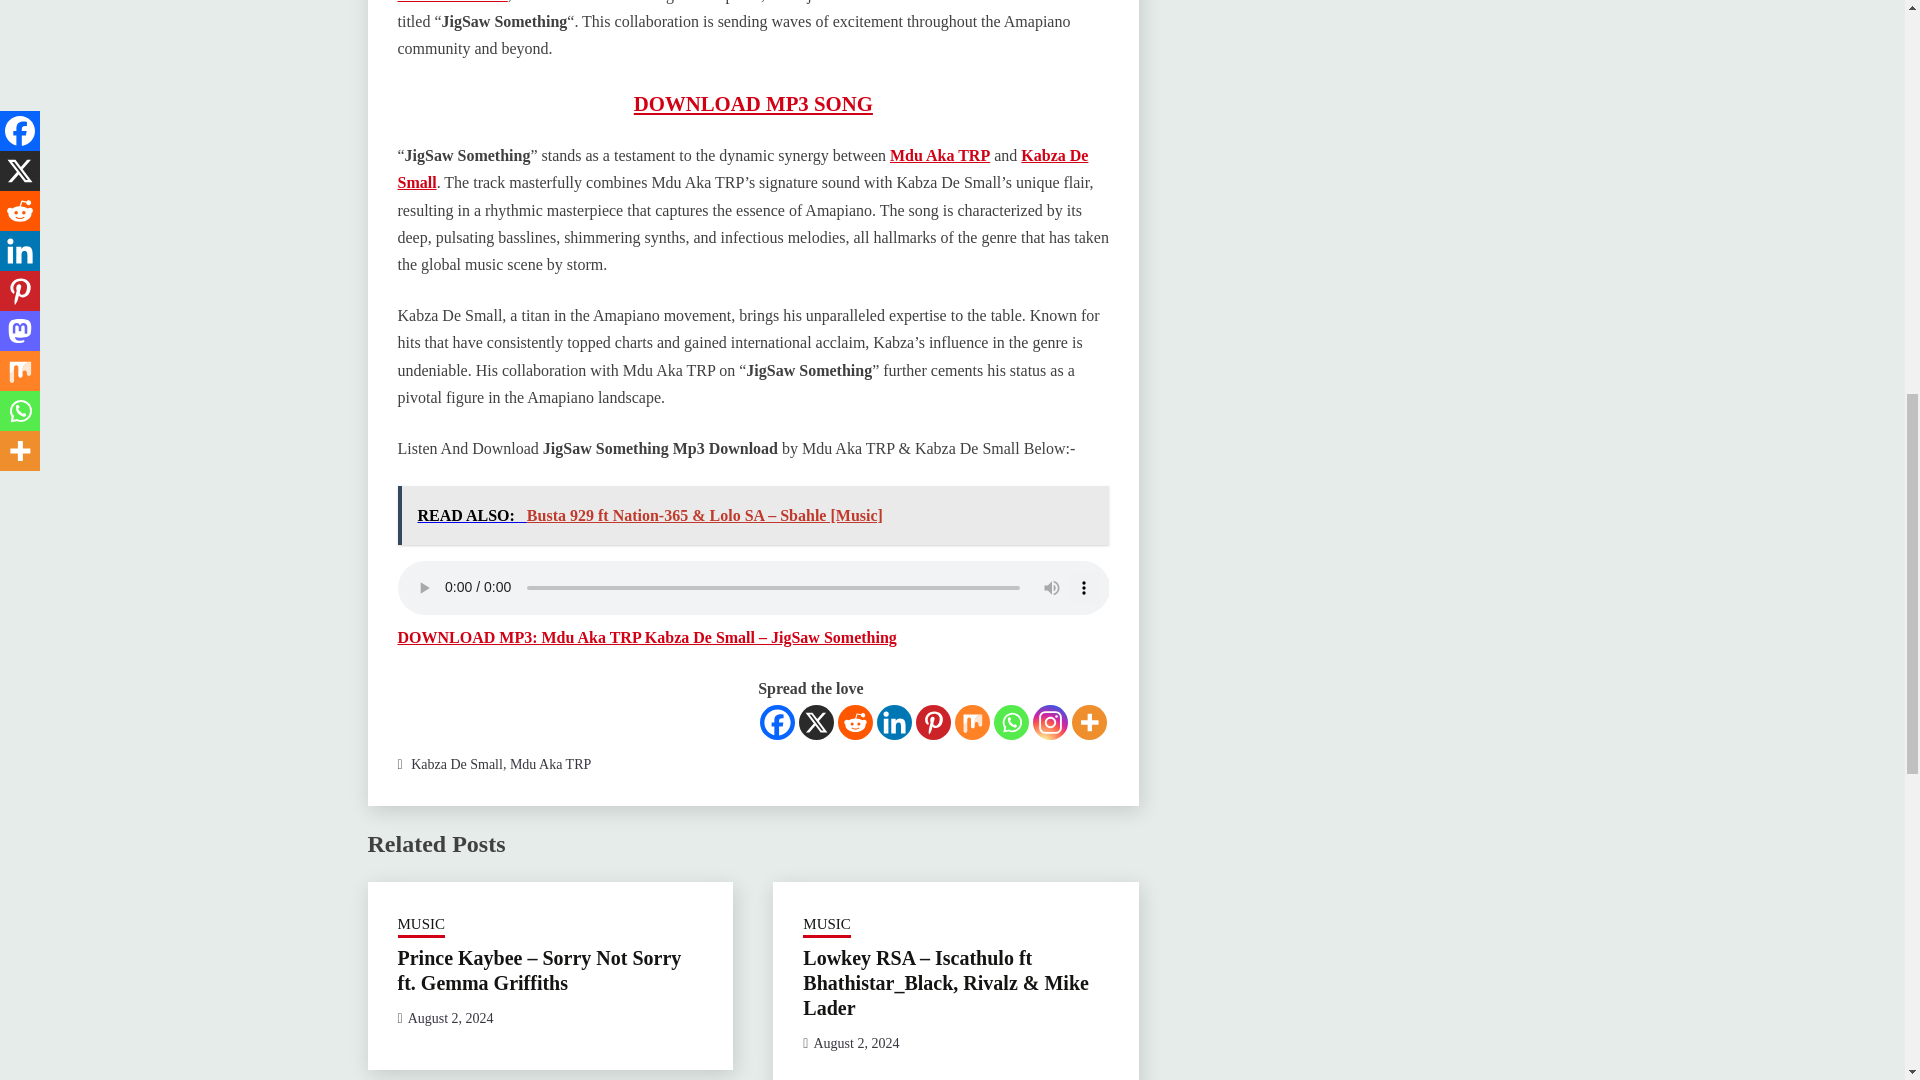  What do you see at coordinates (742, 168) in the screenshot?
I see `Kabza De Small` at bounding box center [742, 168].